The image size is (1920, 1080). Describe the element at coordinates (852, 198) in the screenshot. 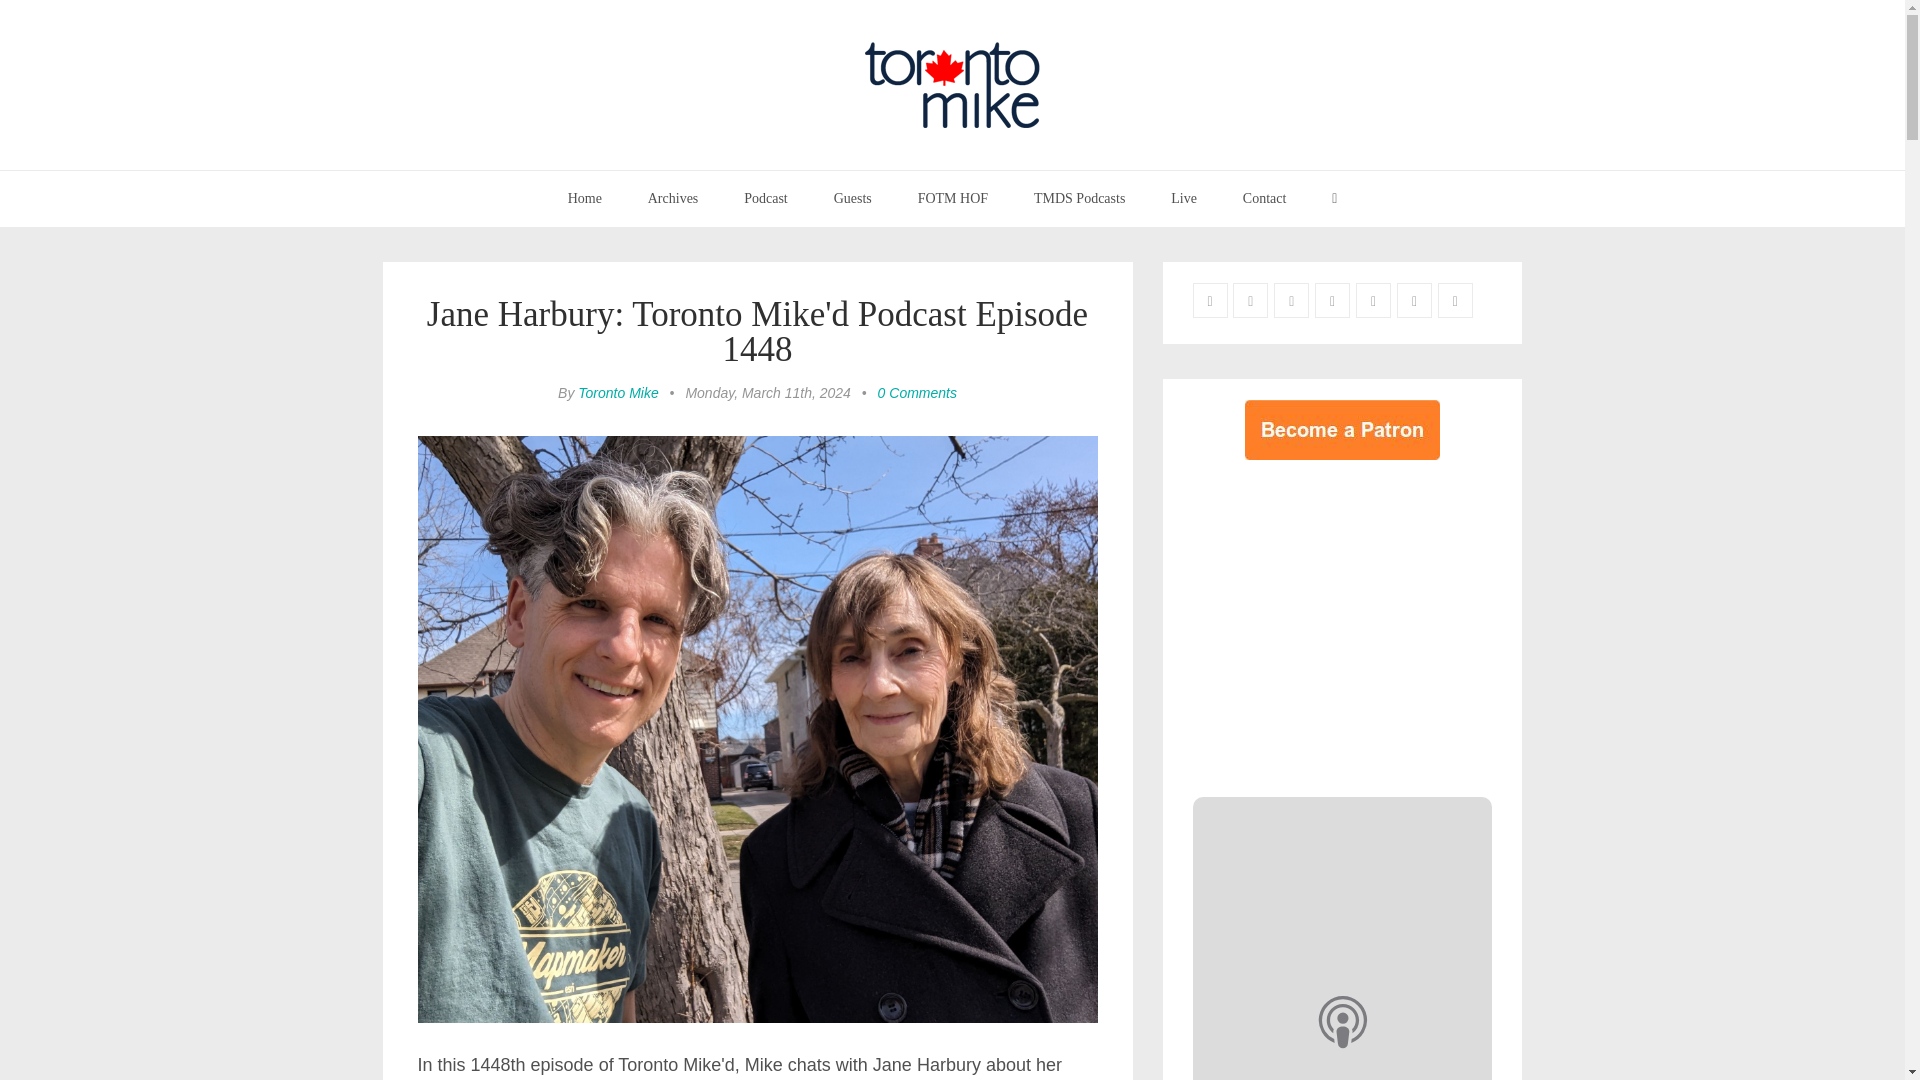

I see `Guests` at that location.